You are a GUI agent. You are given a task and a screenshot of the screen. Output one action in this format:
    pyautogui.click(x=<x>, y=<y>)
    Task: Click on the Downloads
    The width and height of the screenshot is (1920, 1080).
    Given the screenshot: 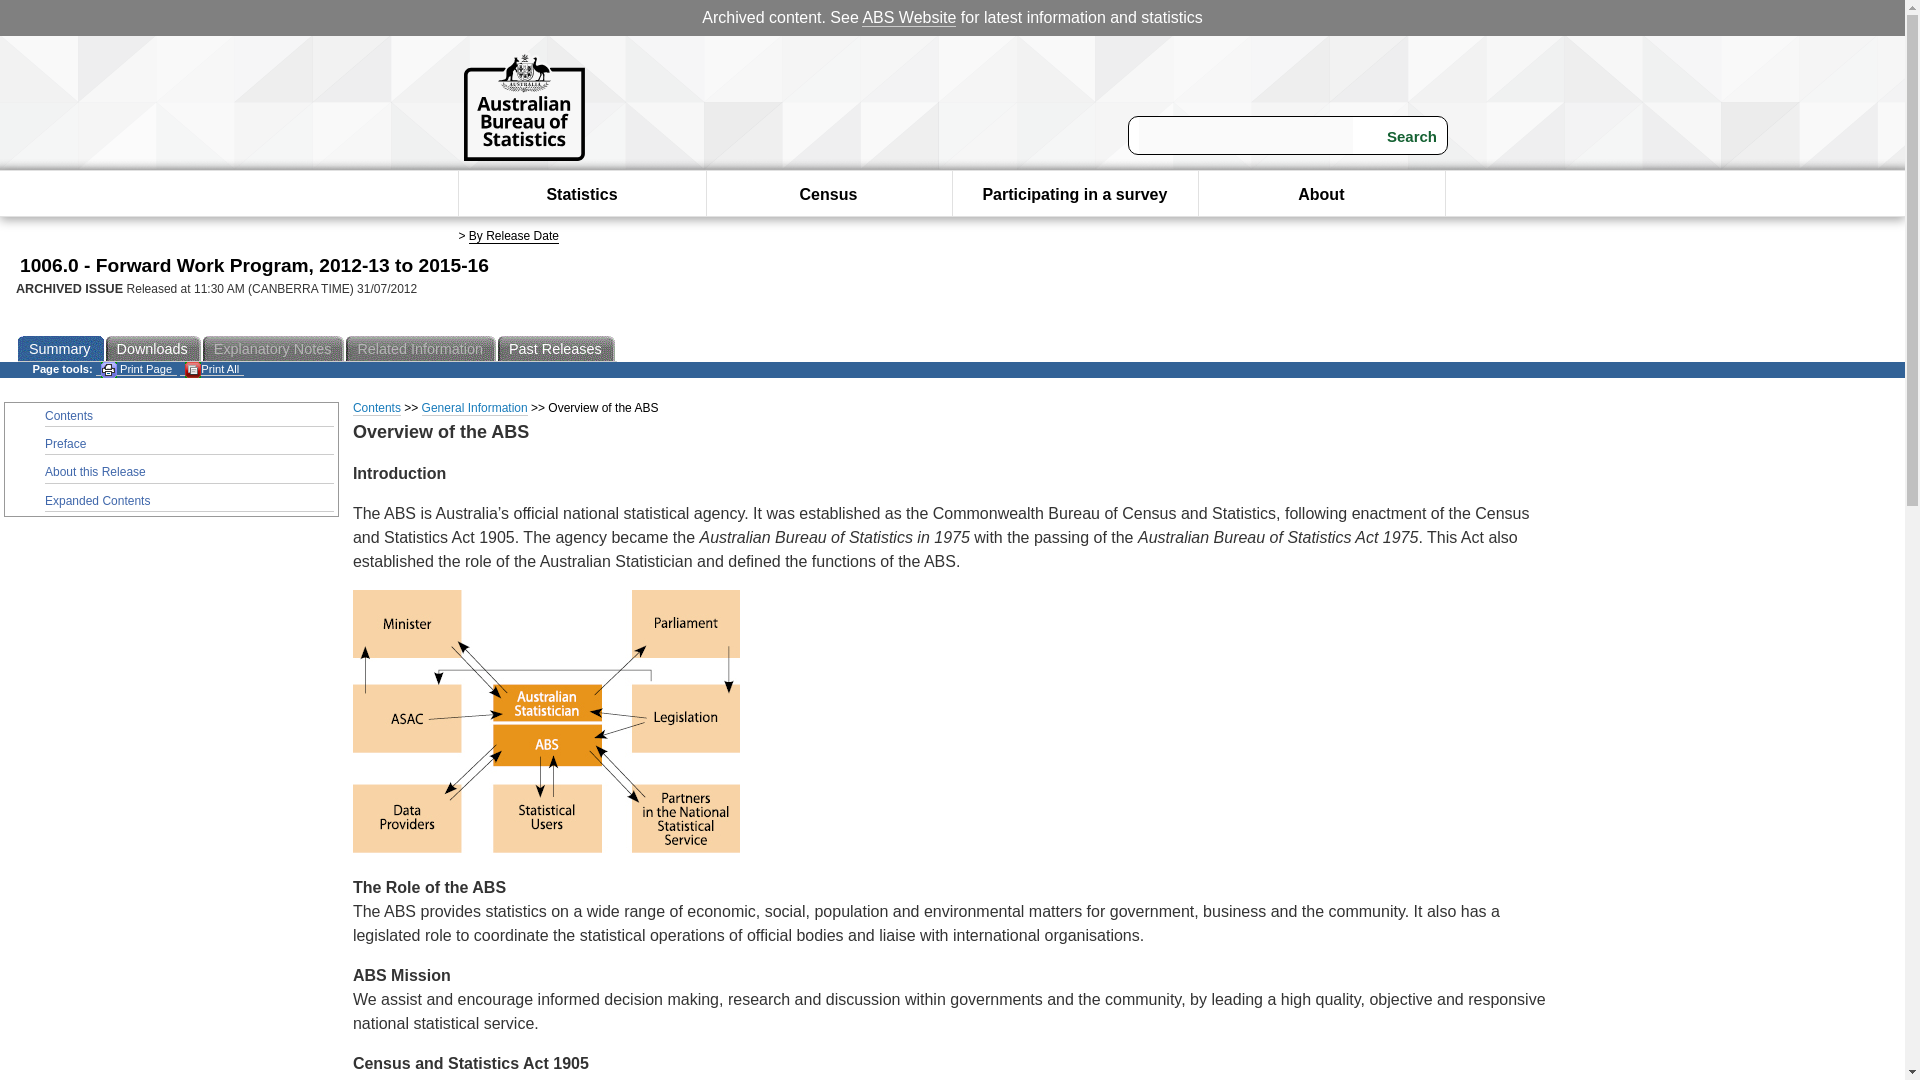 What is the action you would take?
    pyautogui.click(x=154, y=348)
    